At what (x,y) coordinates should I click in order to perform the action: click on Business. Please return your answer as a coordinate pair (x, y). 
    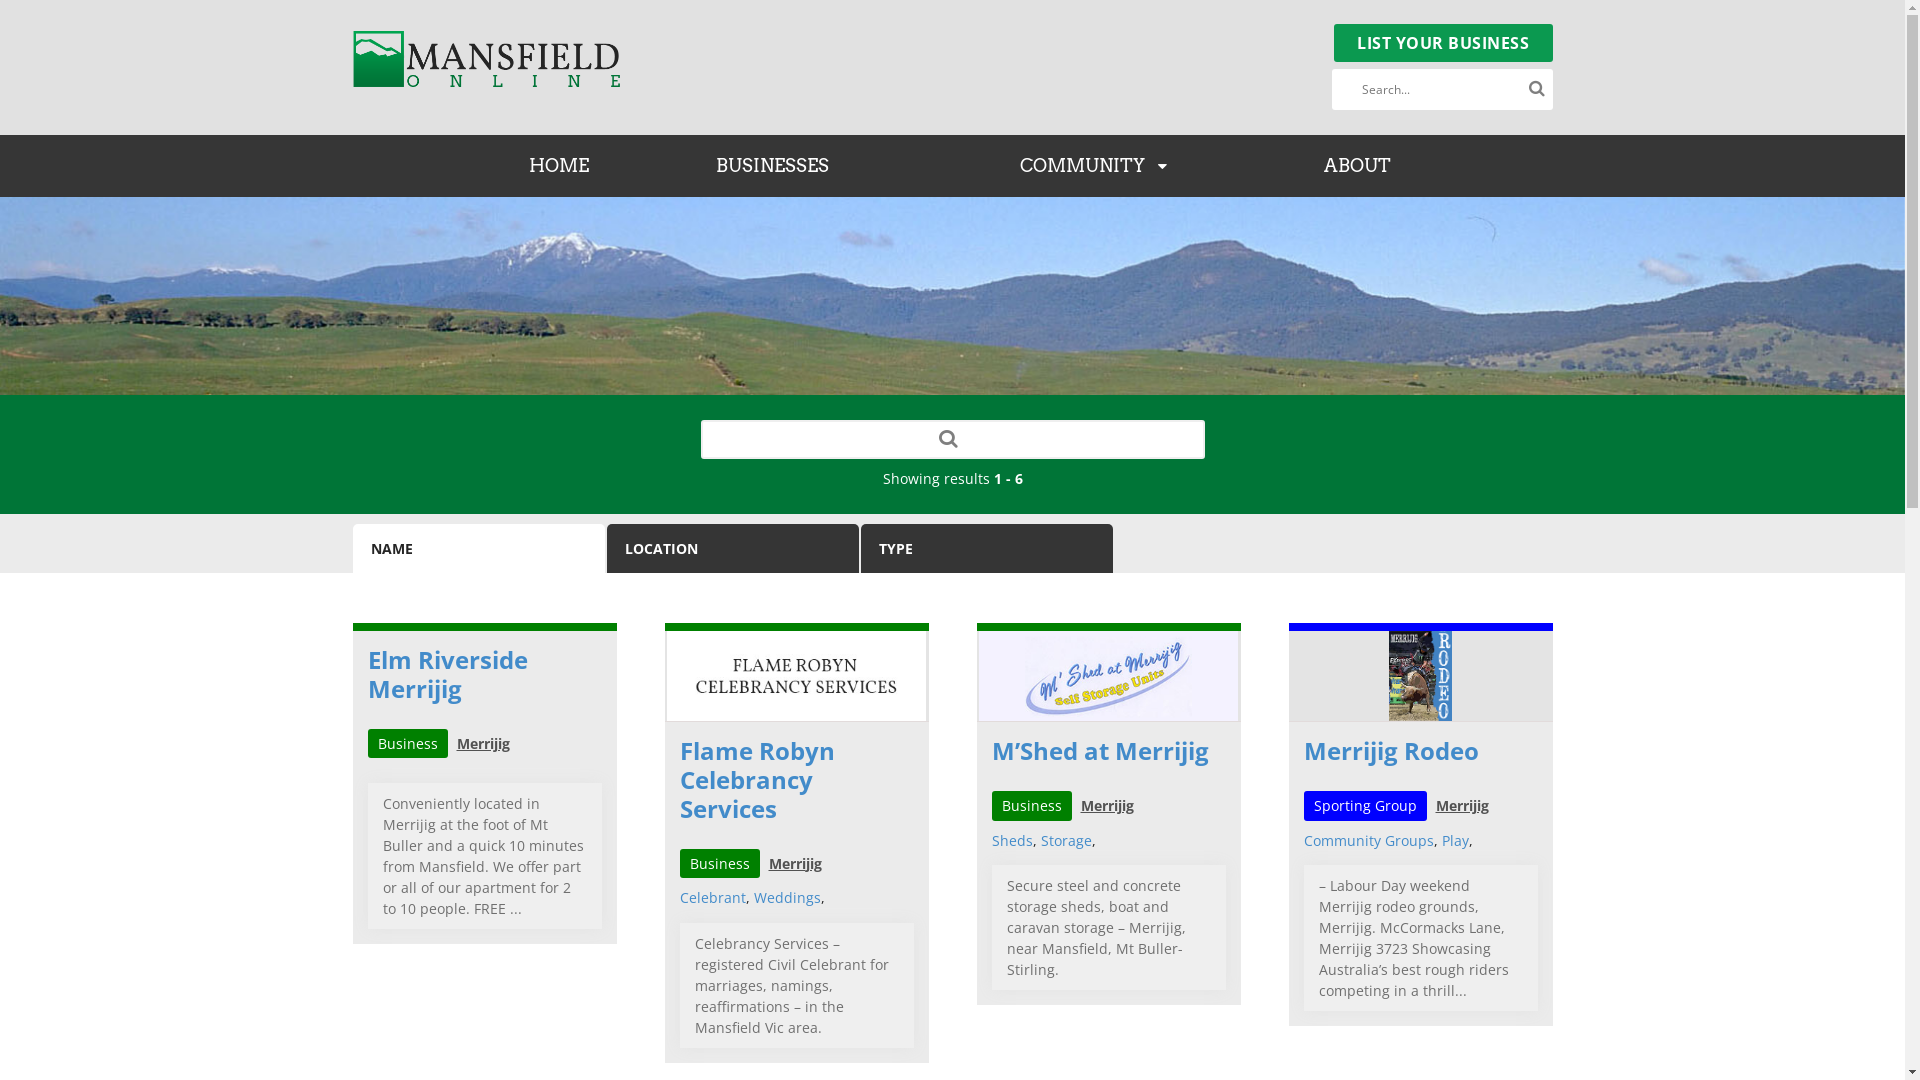
    Looking at the image, I should click on (1032, 806).